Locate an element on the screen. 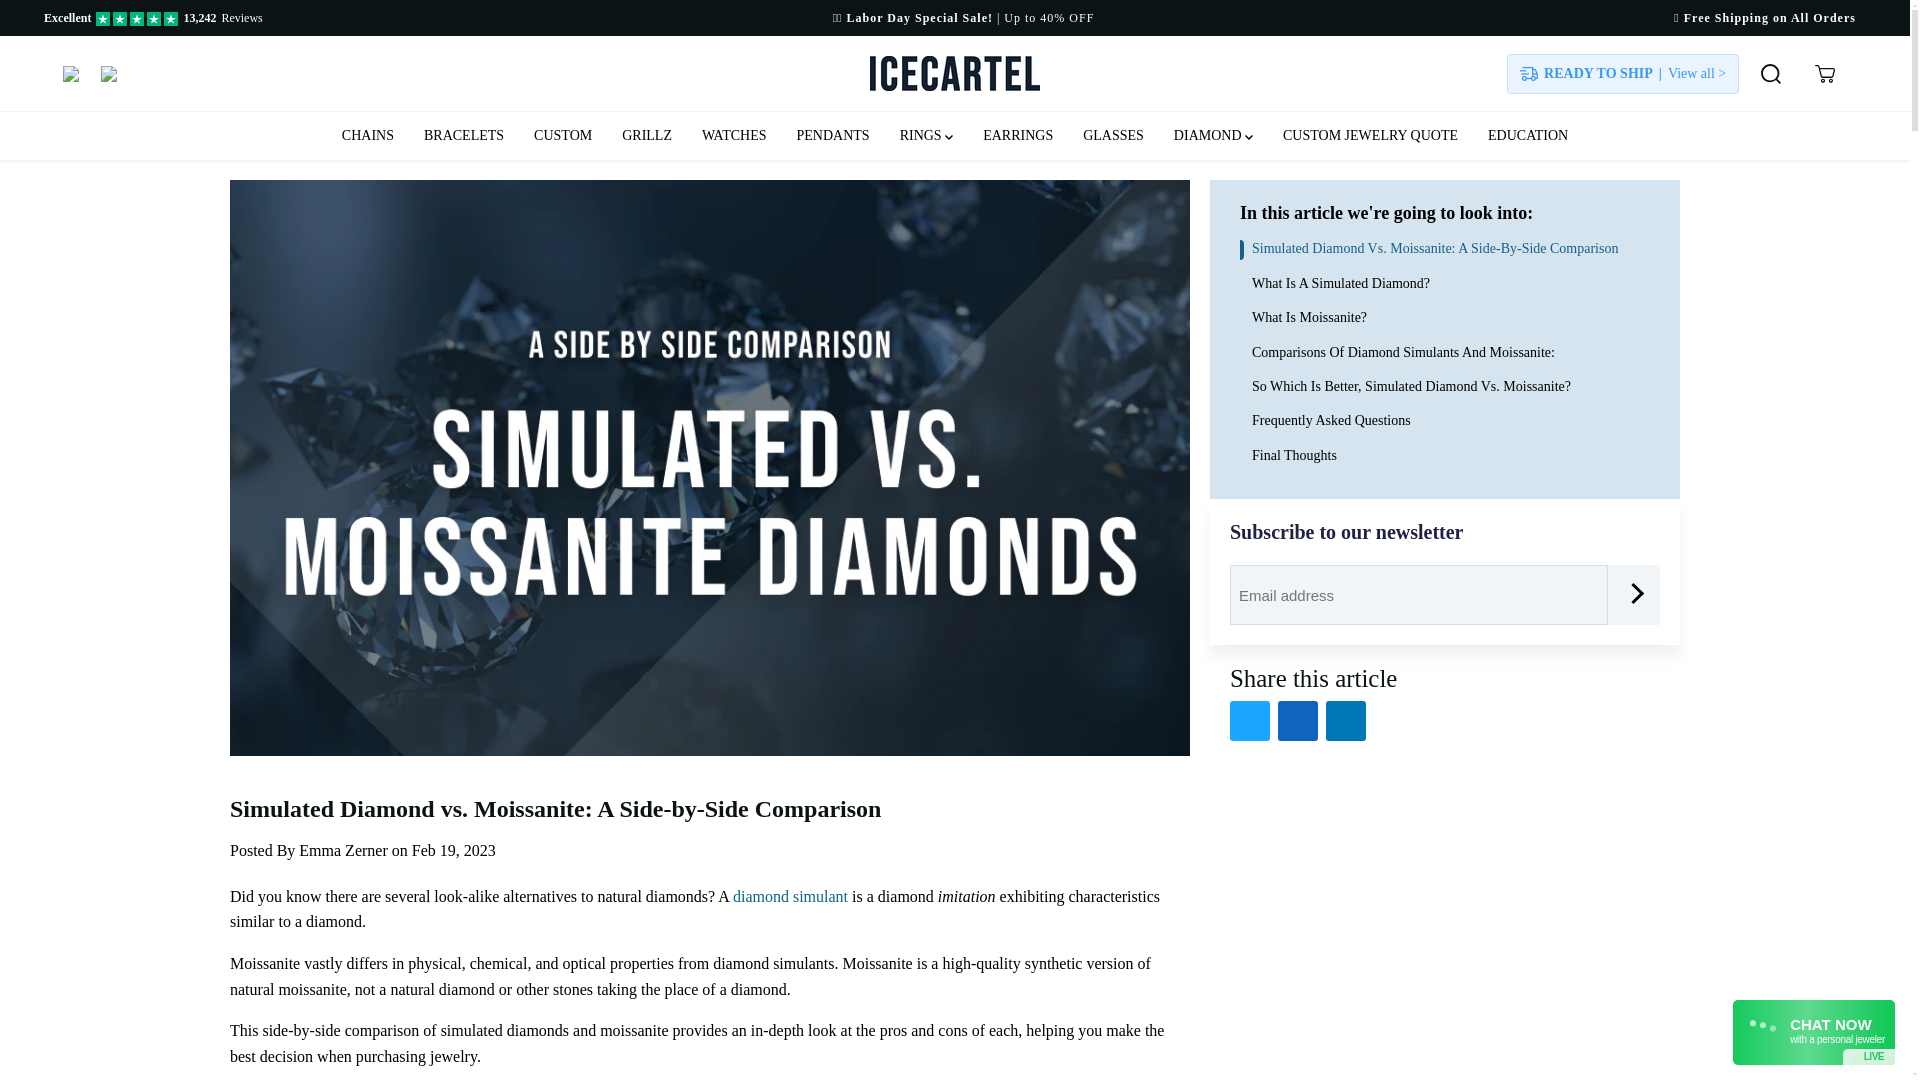 The height and width of the screenshot is (1080, 1920). Search is located at coordinates (1771, 74).